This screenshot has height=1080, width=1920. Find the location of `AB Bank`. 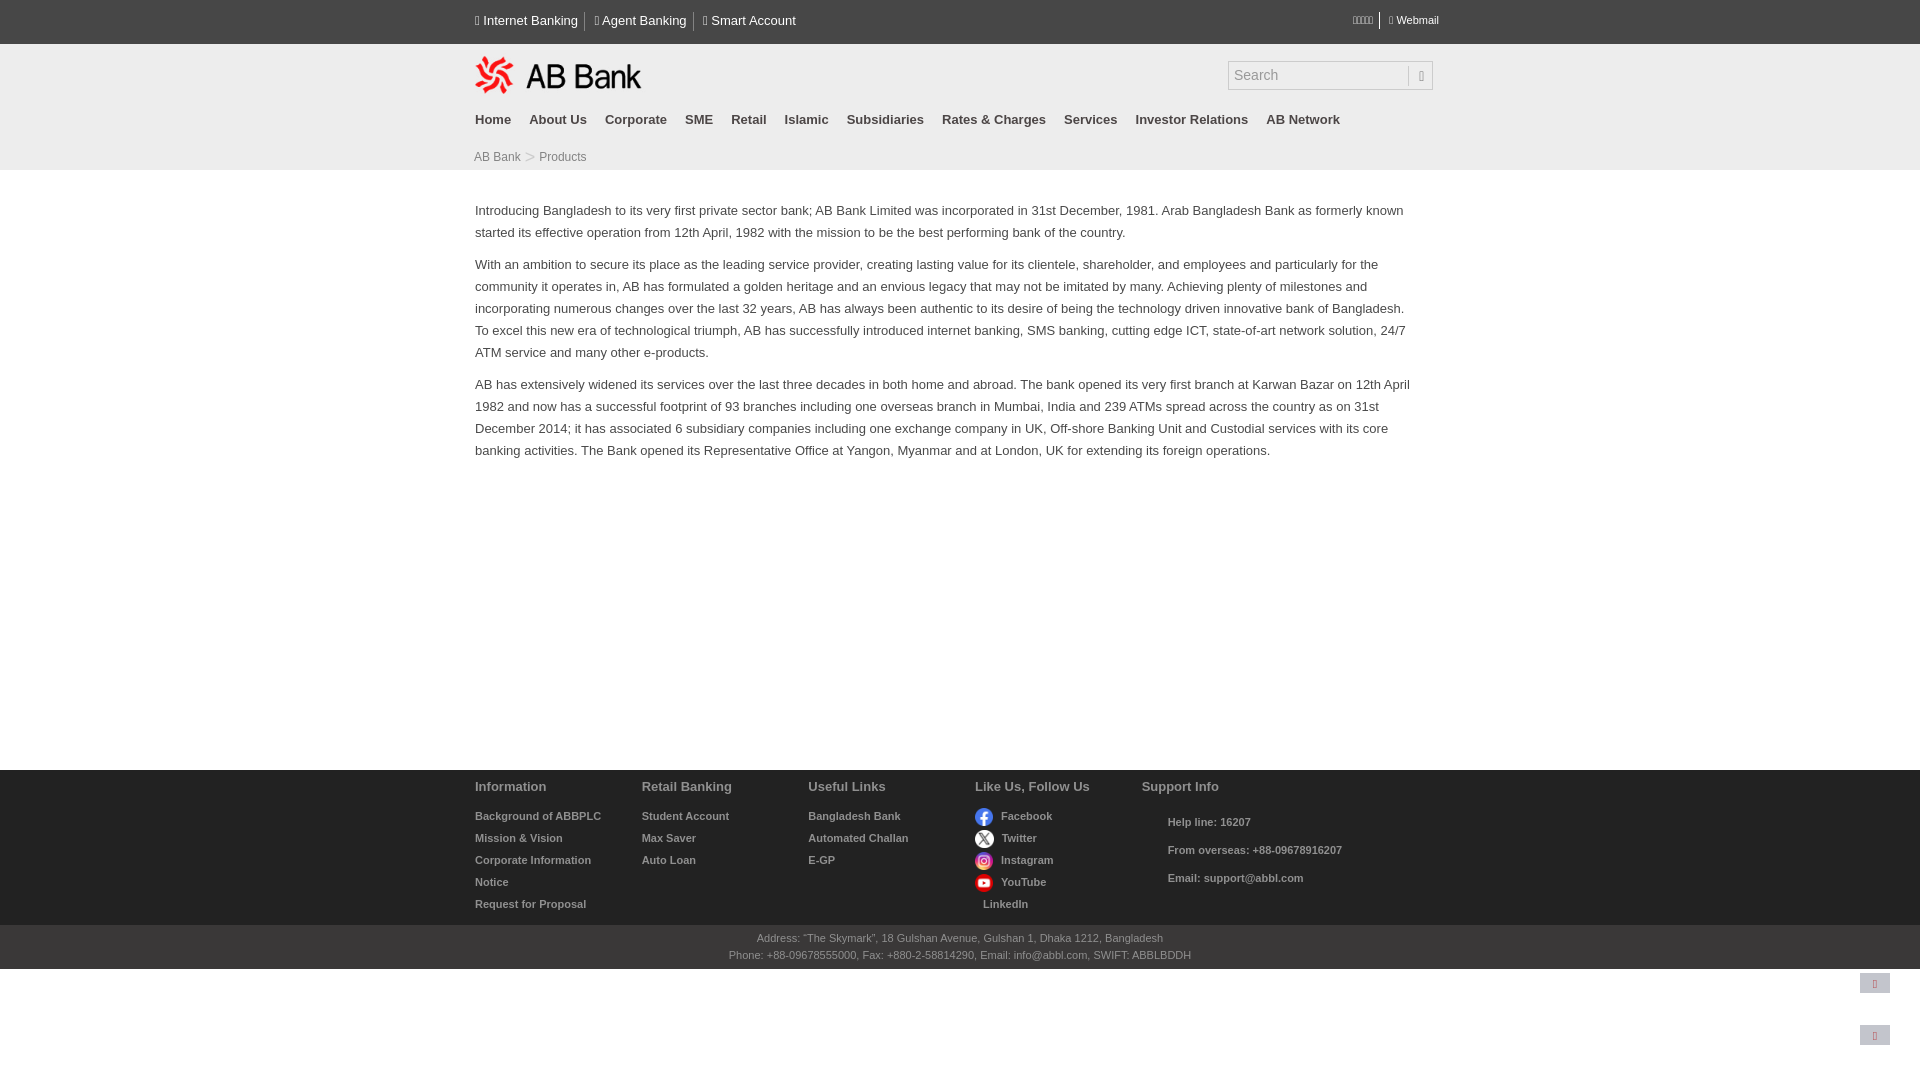

AB Bank is located at coordinates (497, 157).